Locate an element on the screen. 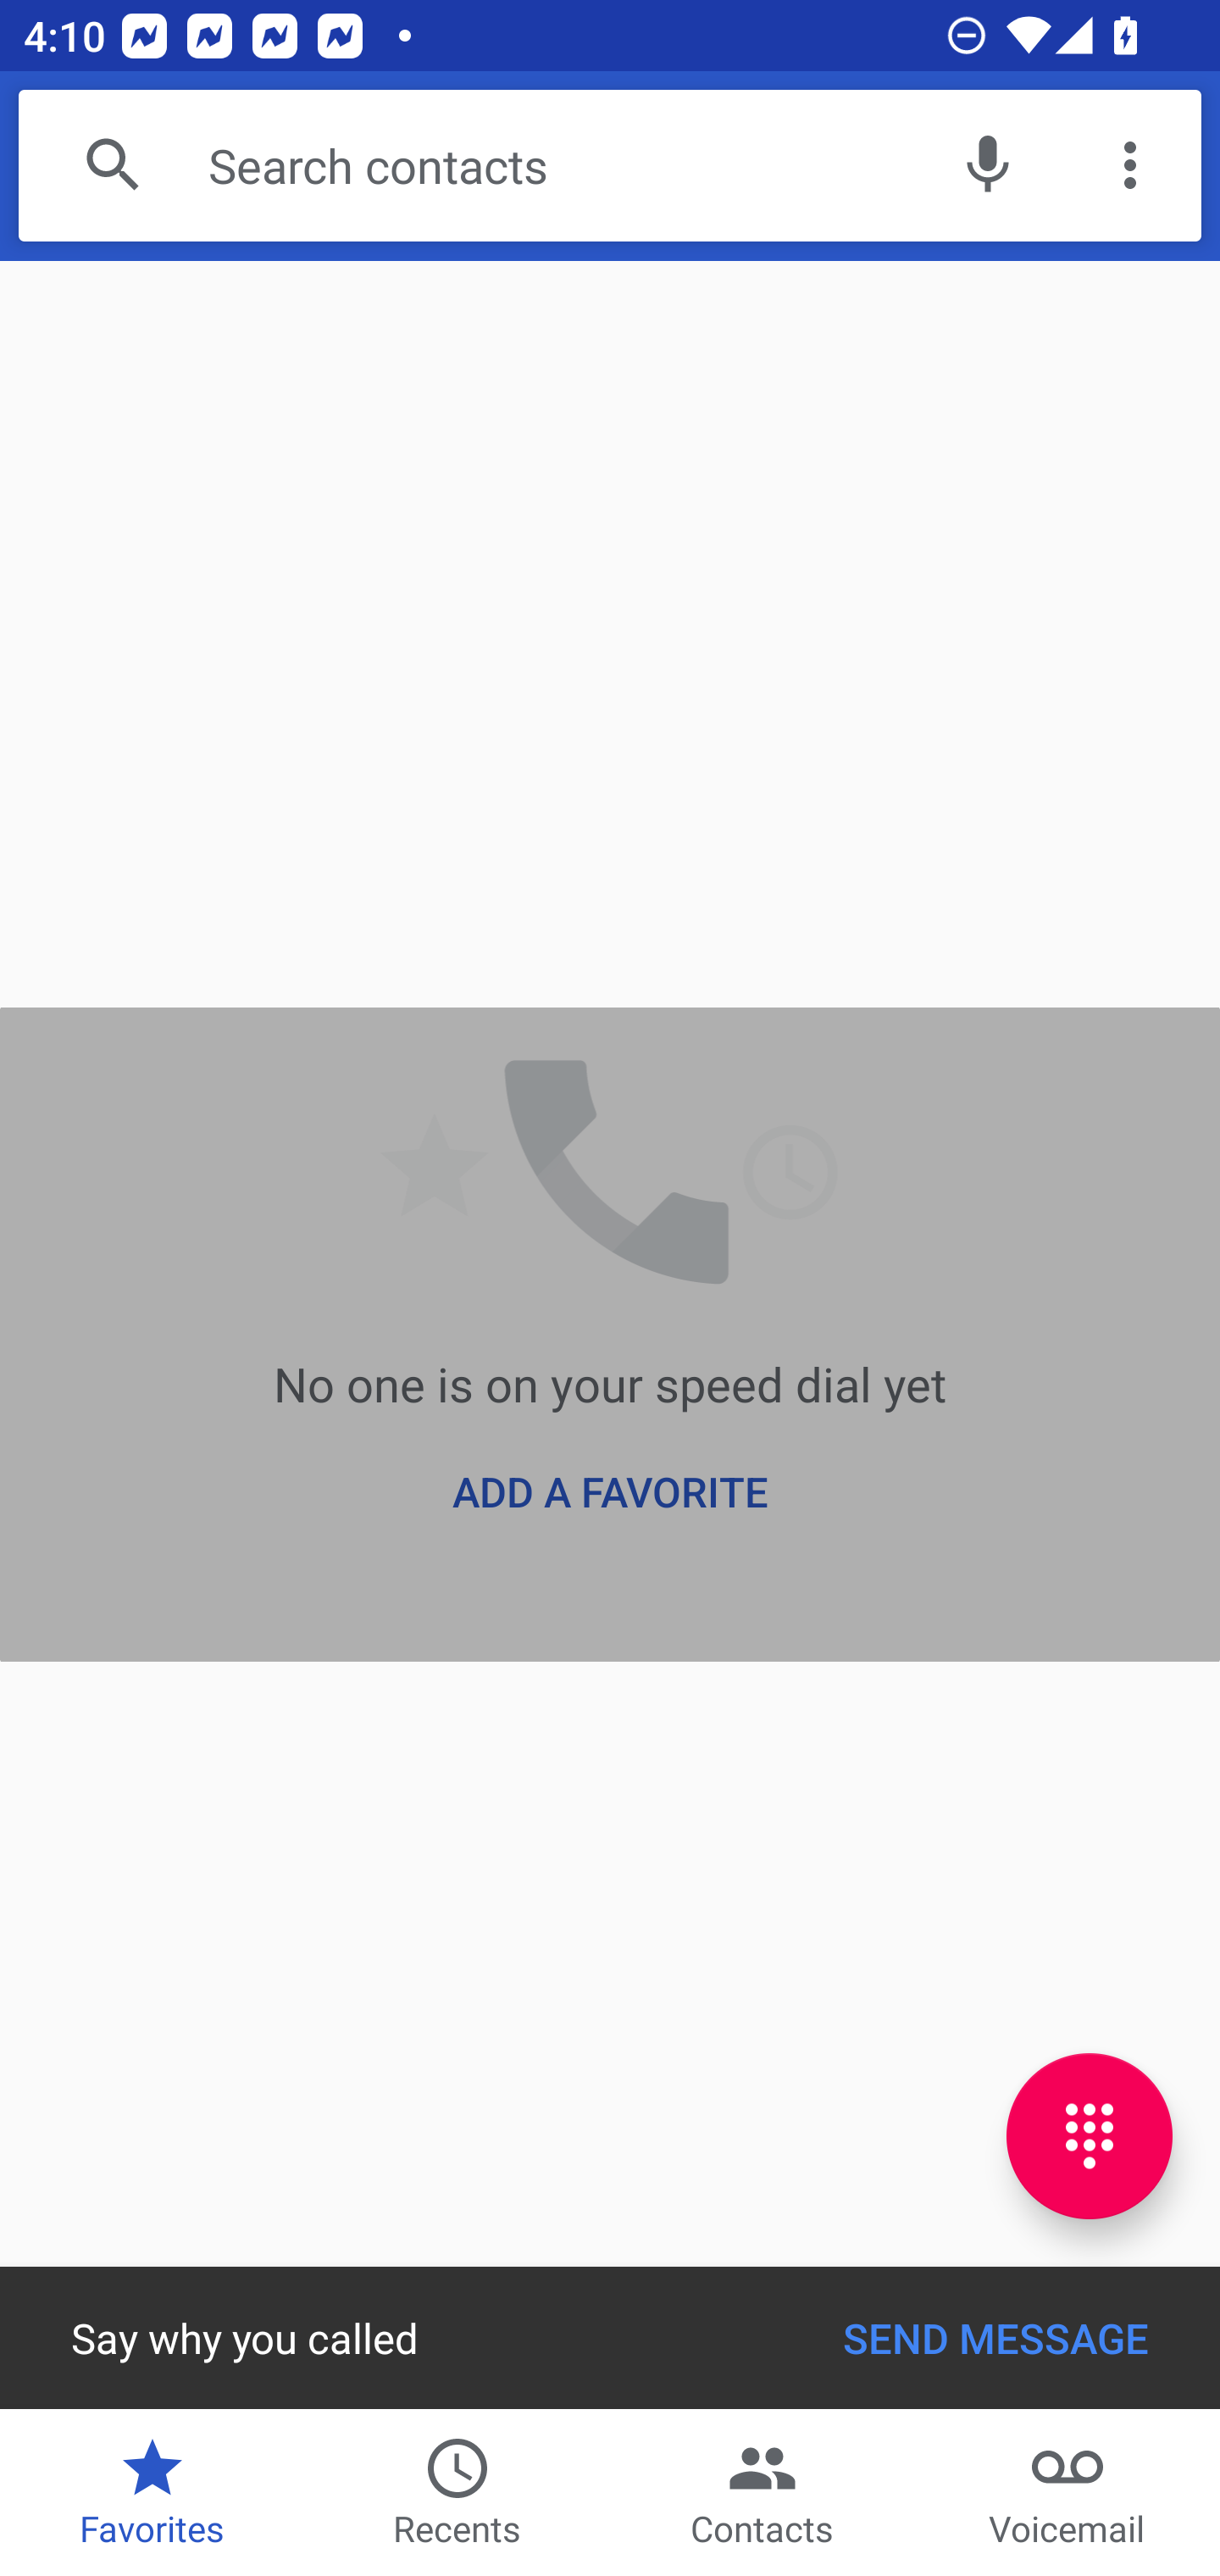  Contacts is located at coordinates (762, 2492).